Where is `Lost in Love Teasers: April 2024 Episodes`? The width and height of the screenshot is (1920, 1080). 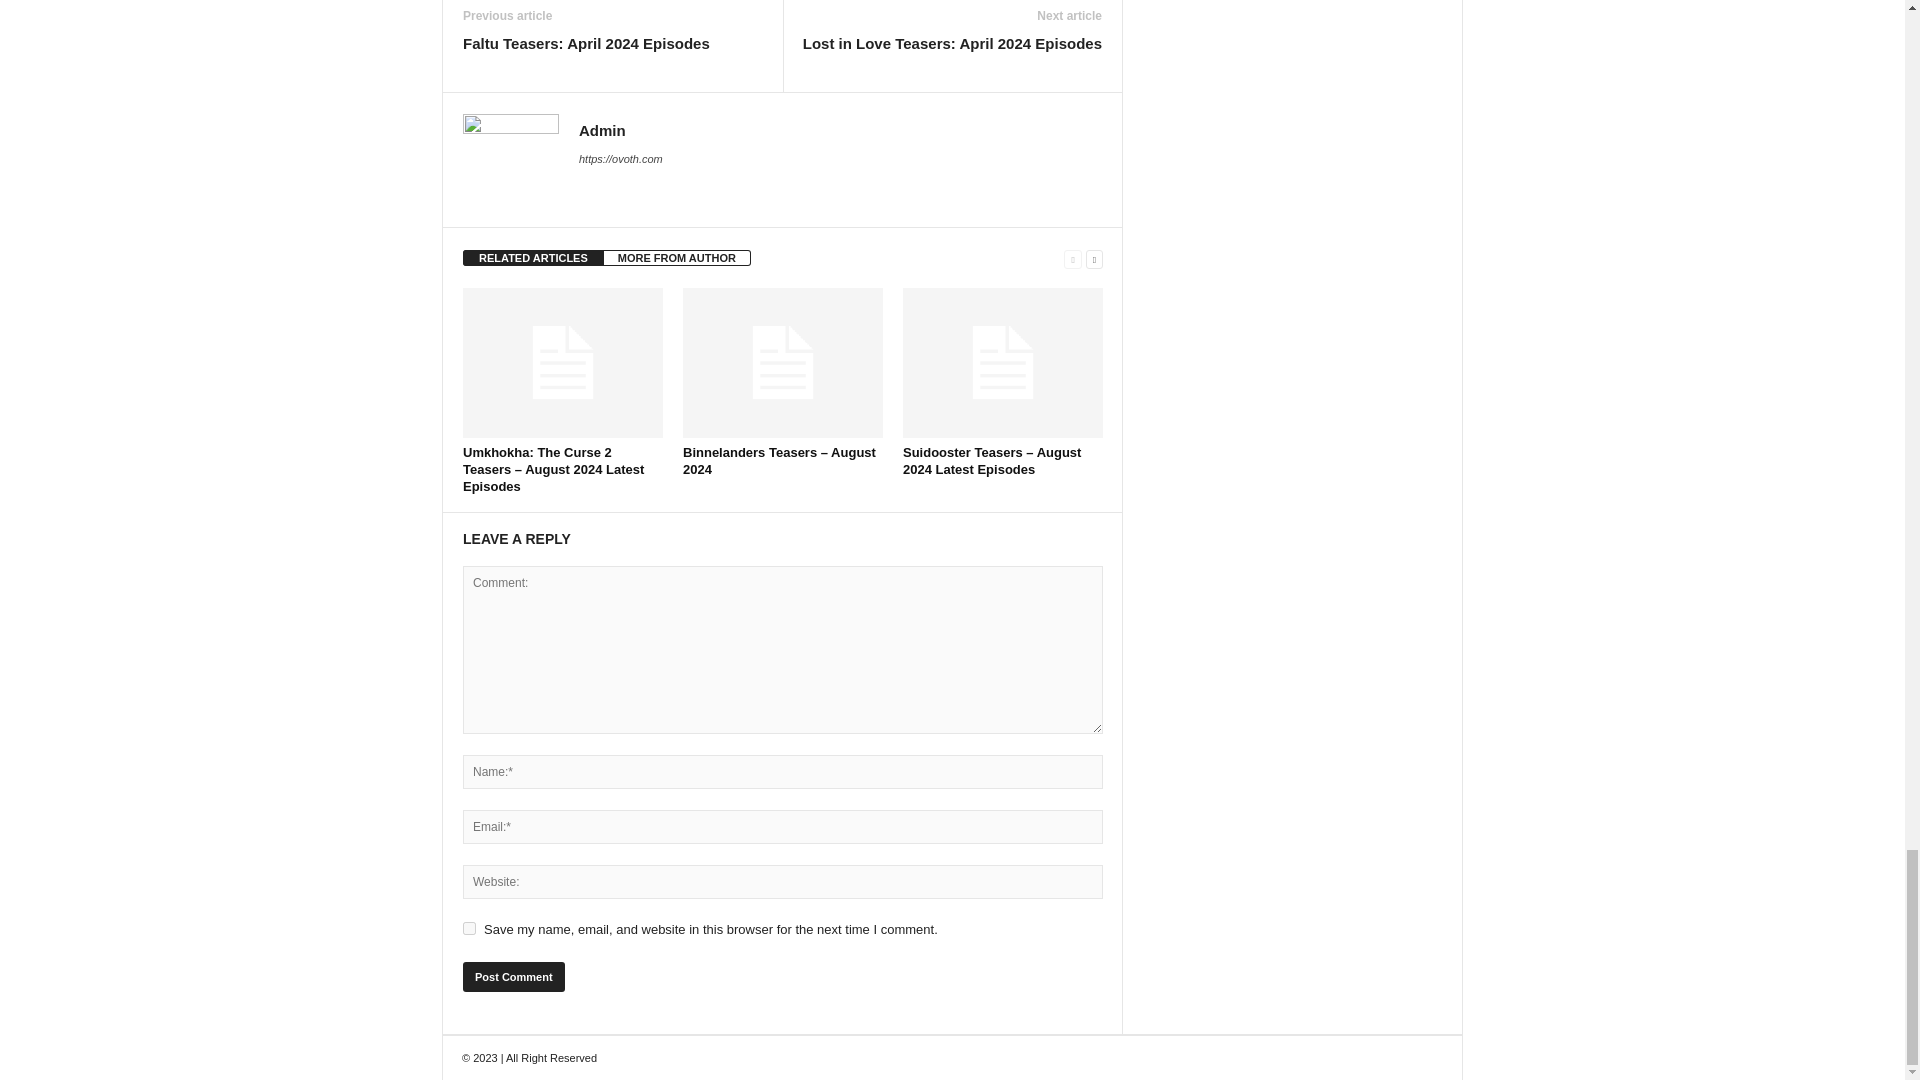 Lost in Love Teasers: April 2024 Episodes is located at coordinates (952, 44).